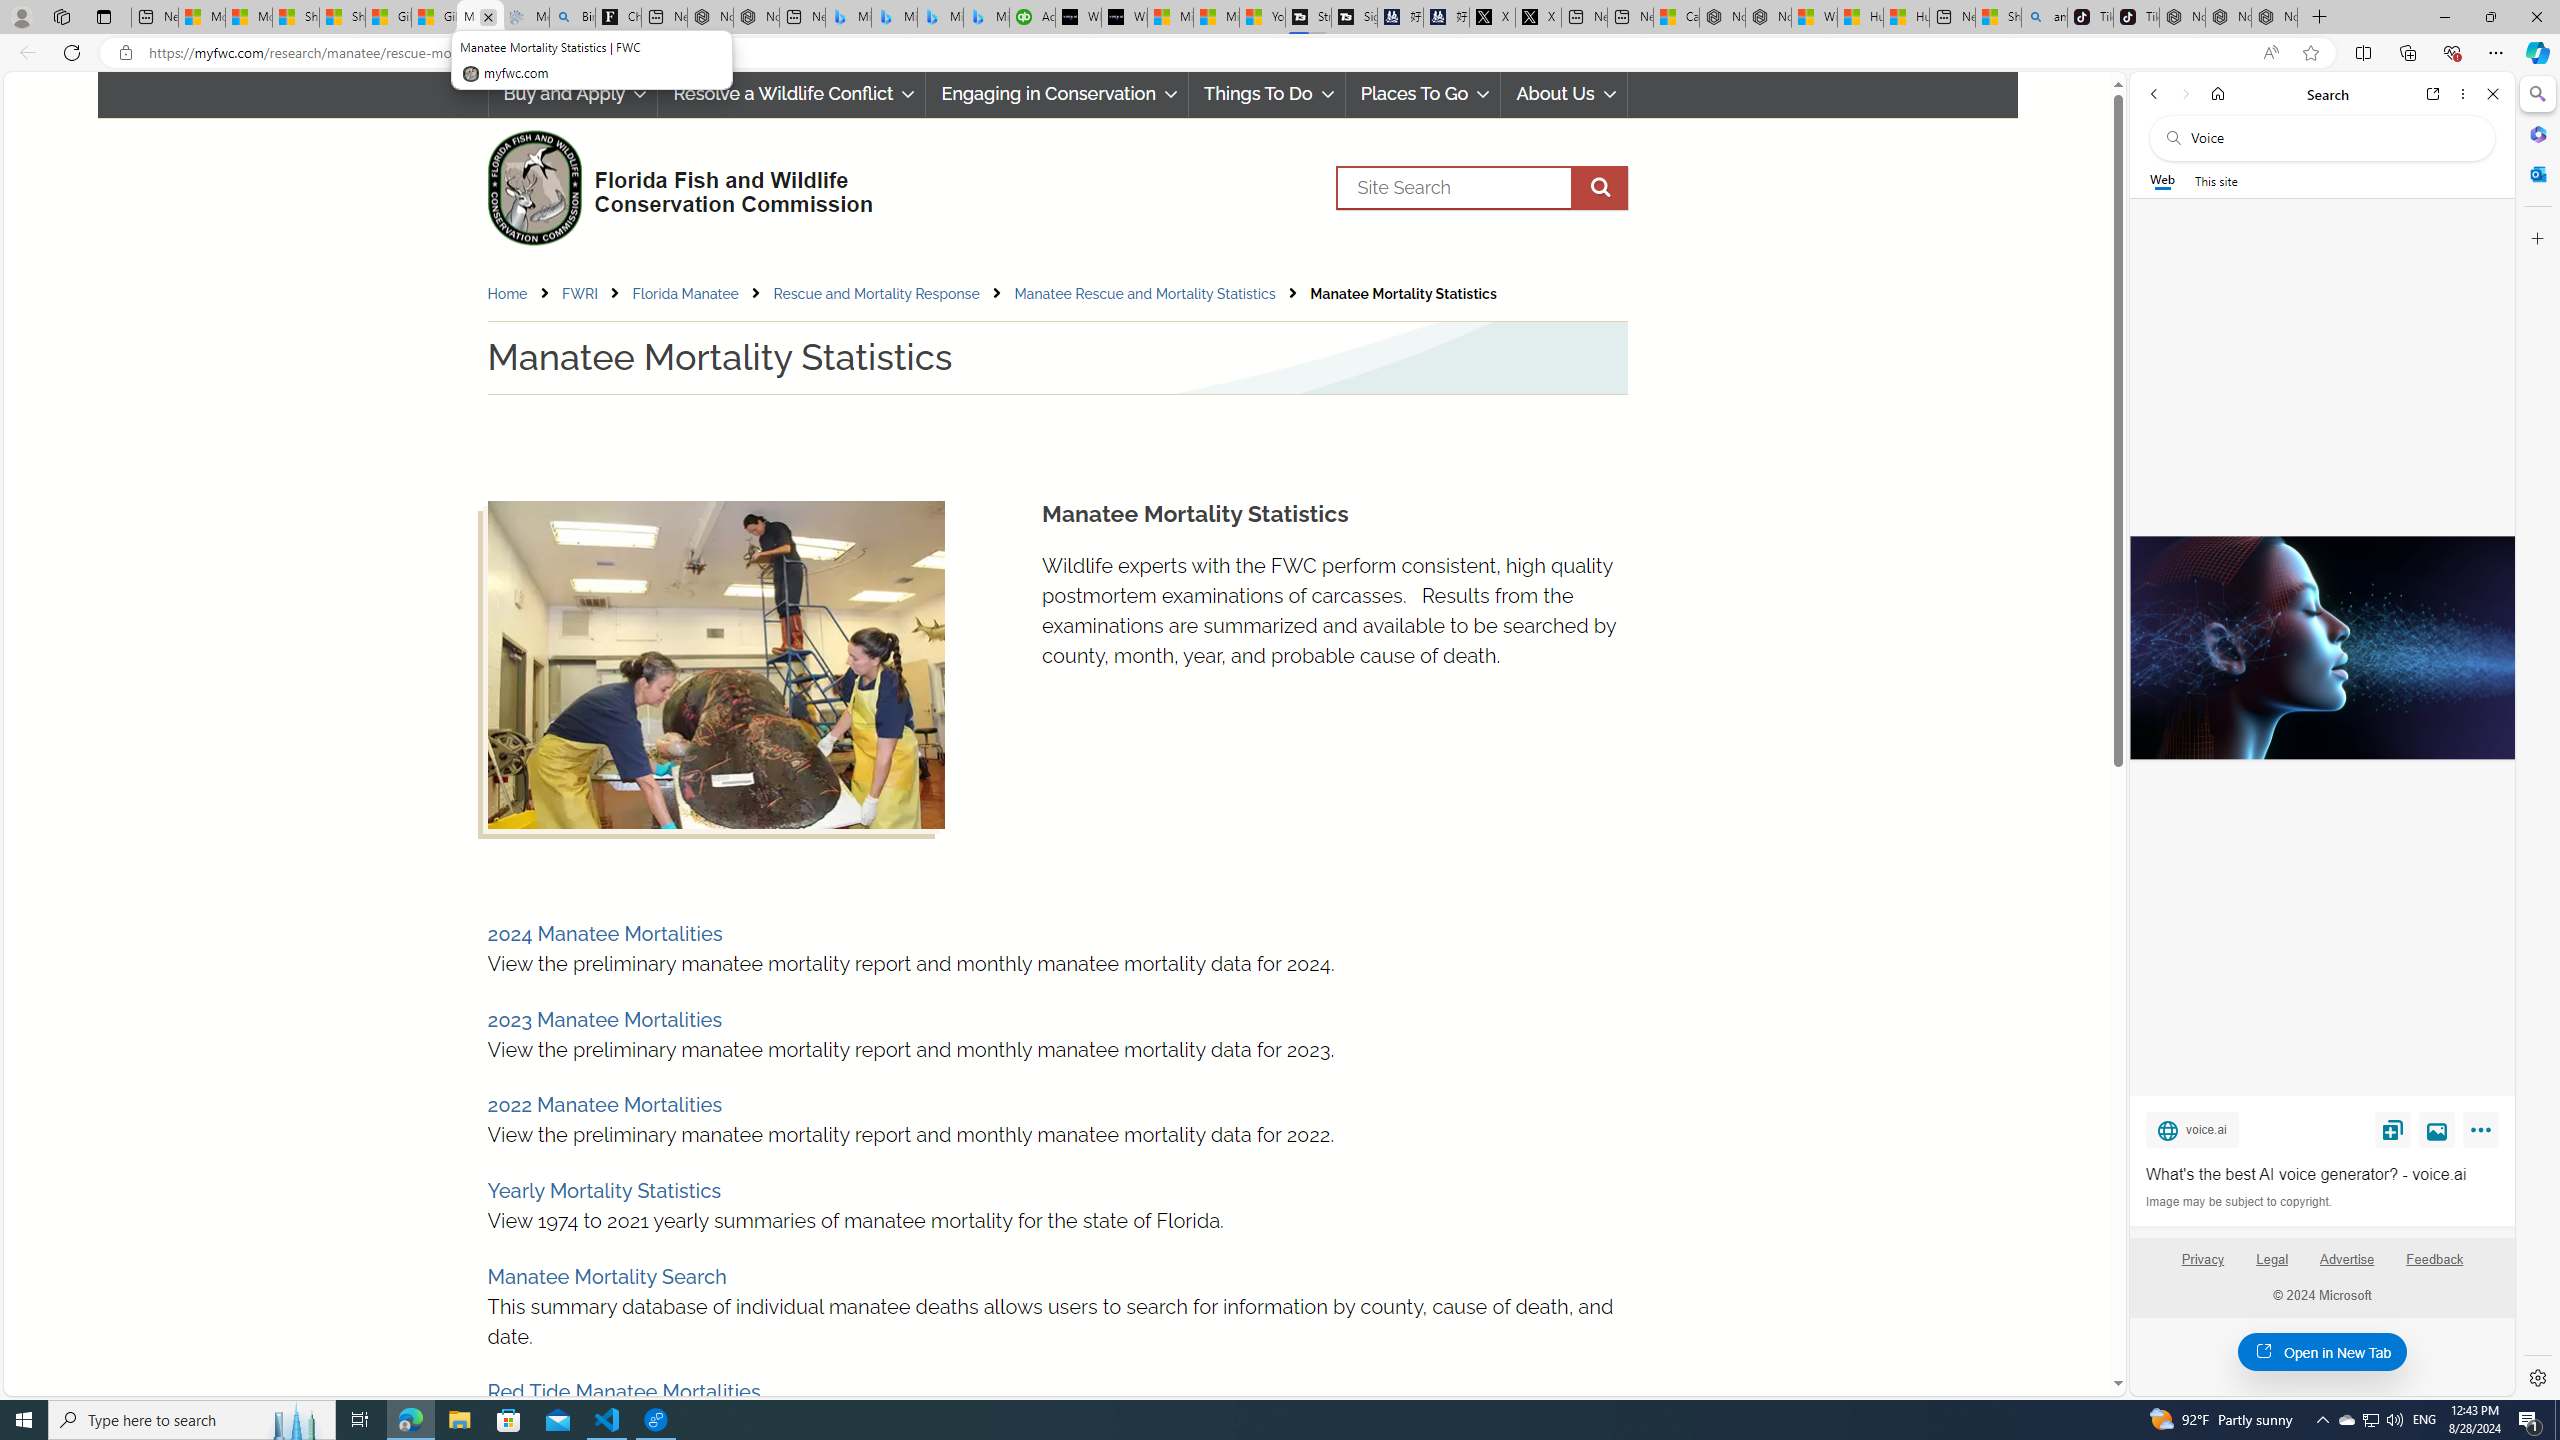 Image resolution: width=2560 pixels, height=1440 pixels. I want to click on Florida Manatee, so click(701, 294).